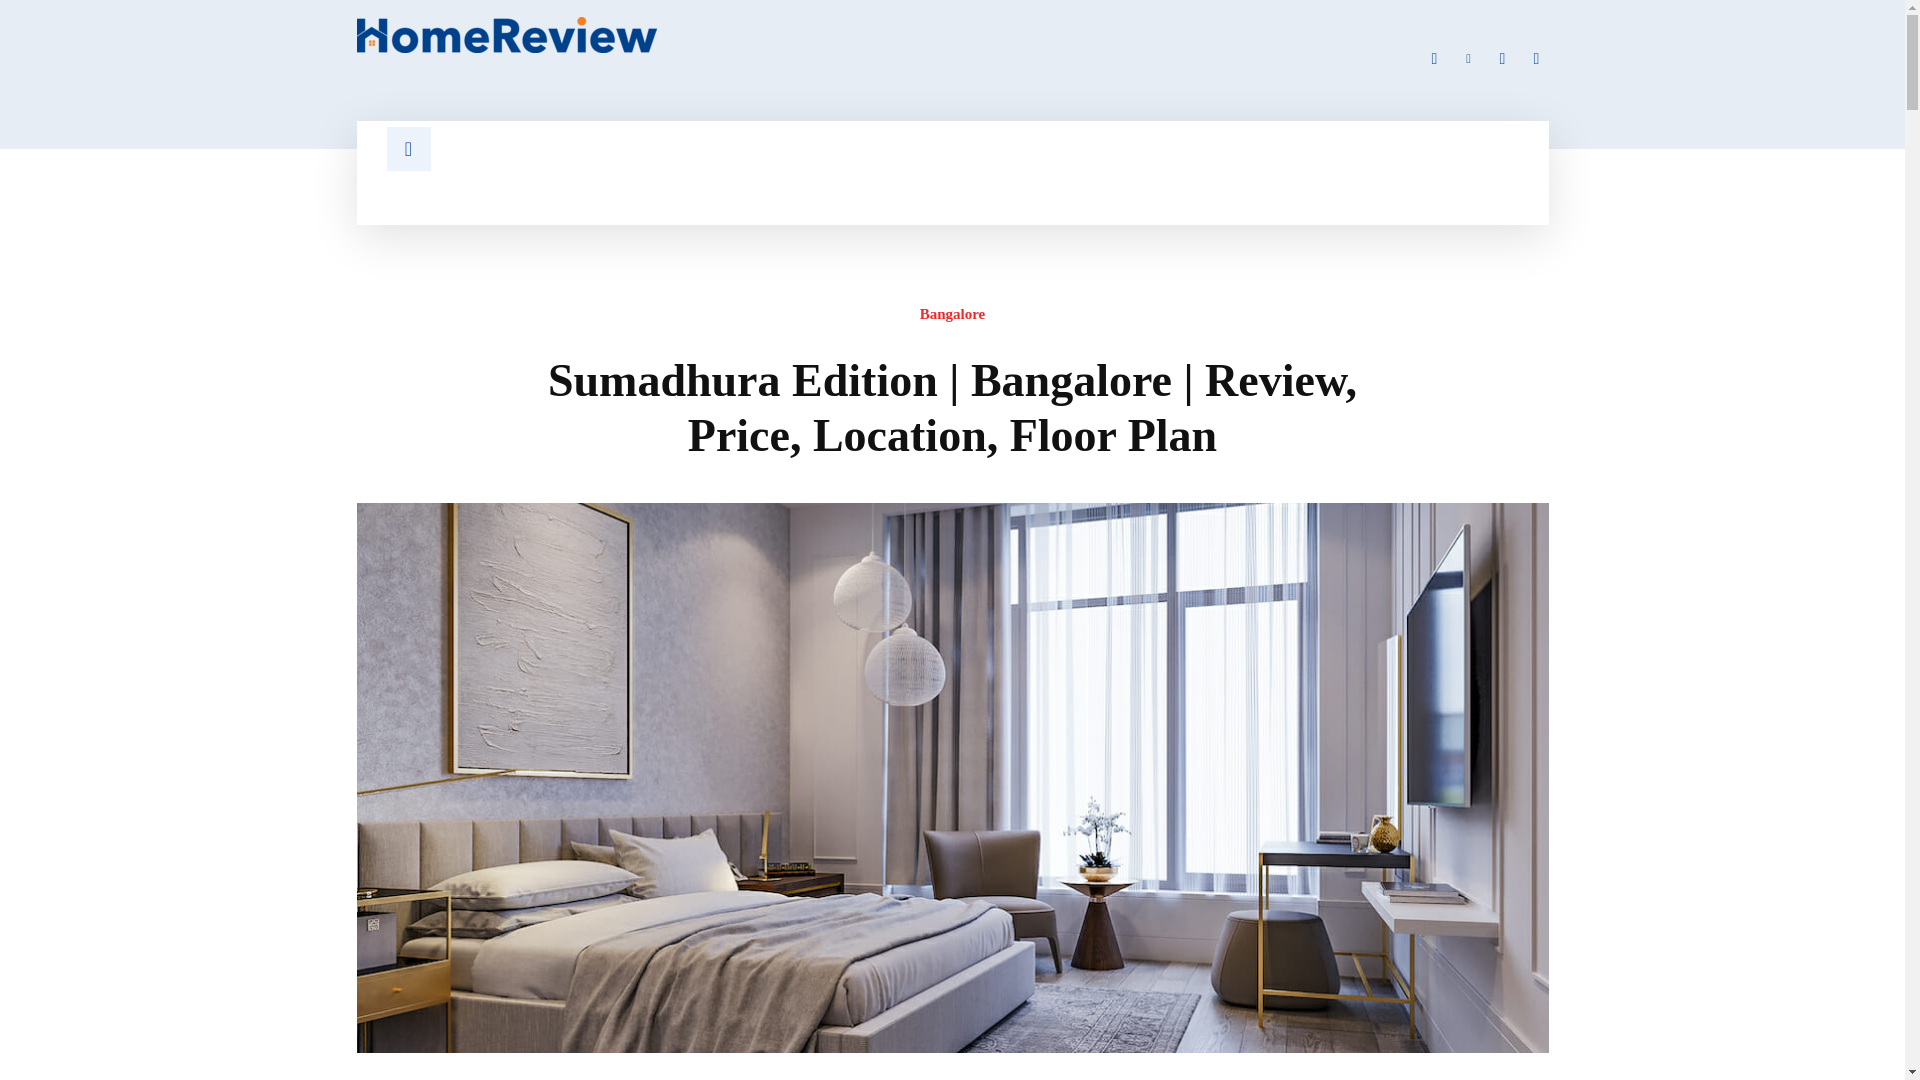 The width and height of the screenshot is (1920, 1080). What do you see at coordinates (641, 34) in the screenshot?
I see `Home Review` at bounding box center [641, 34].